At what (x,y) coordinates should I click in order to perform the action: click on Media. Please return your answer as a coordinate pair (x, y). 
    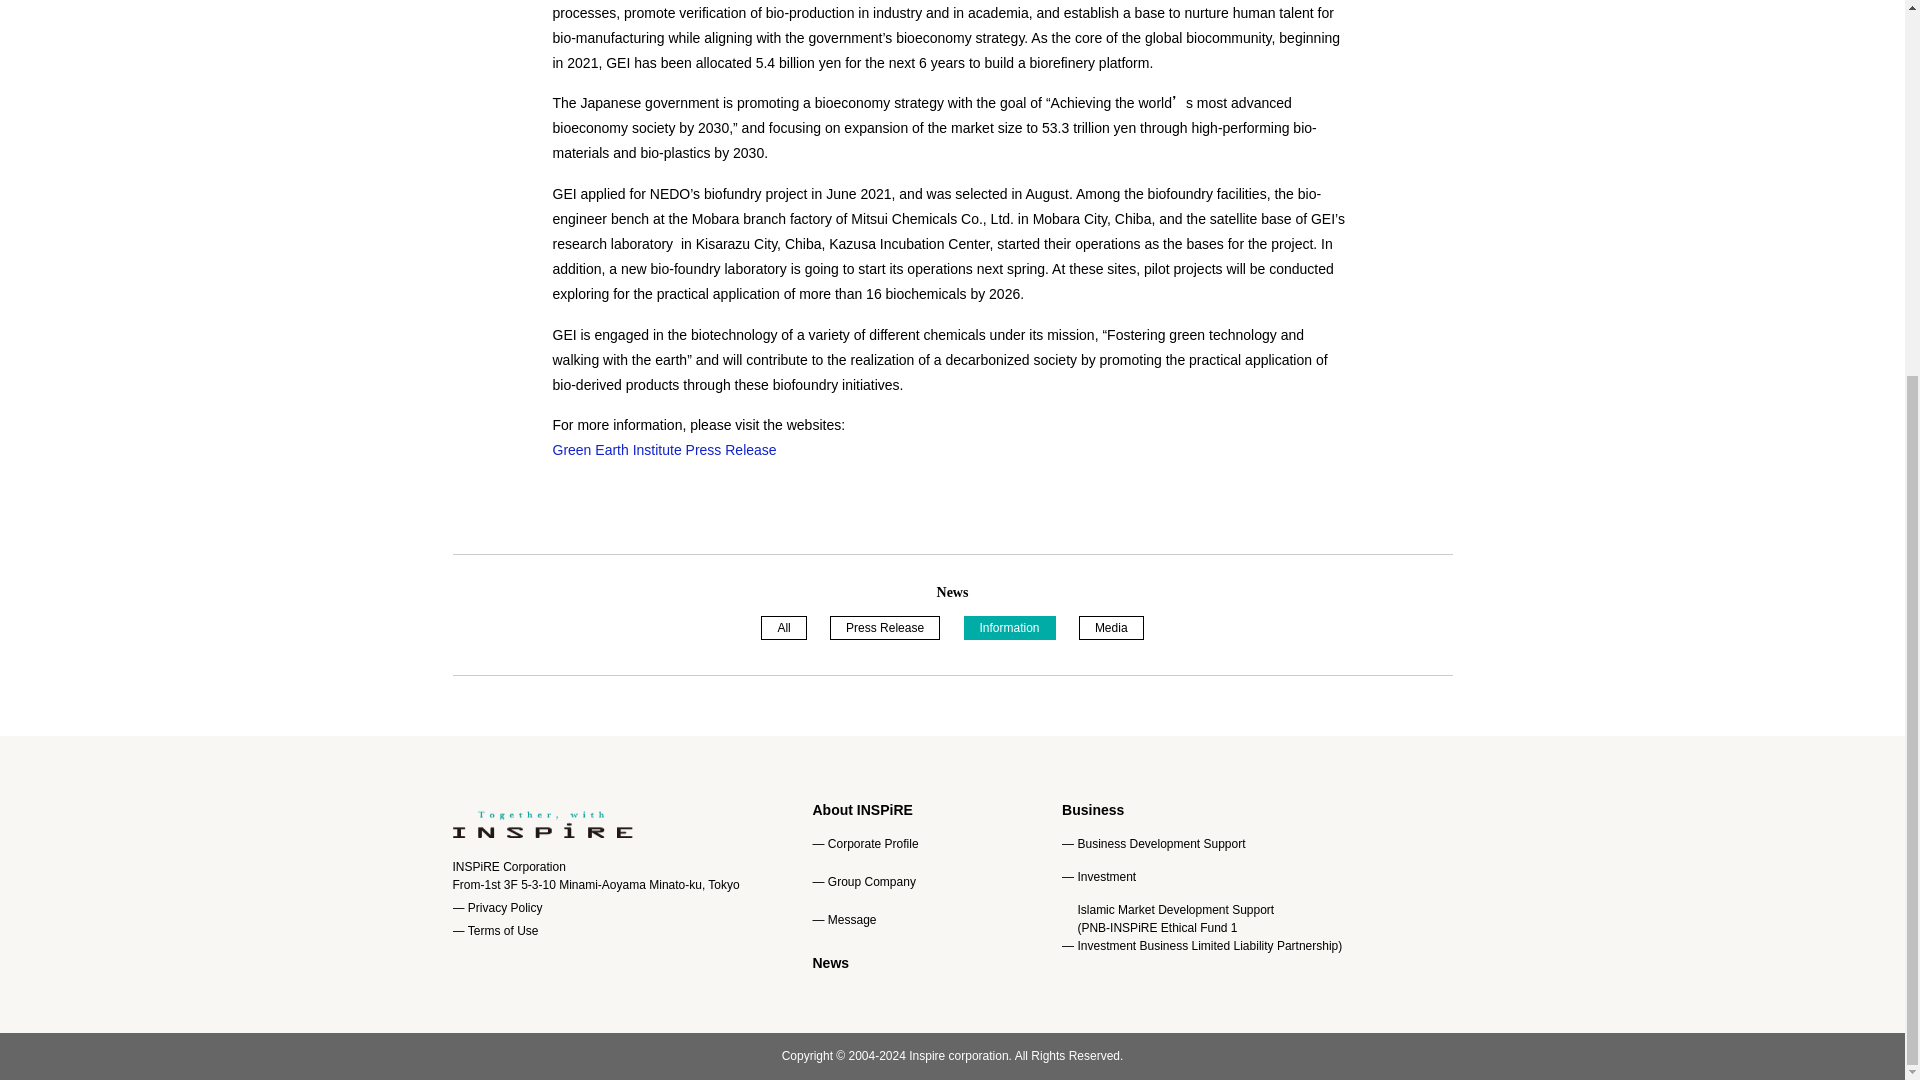
    Looking at the image, I should click on (1112, 628).